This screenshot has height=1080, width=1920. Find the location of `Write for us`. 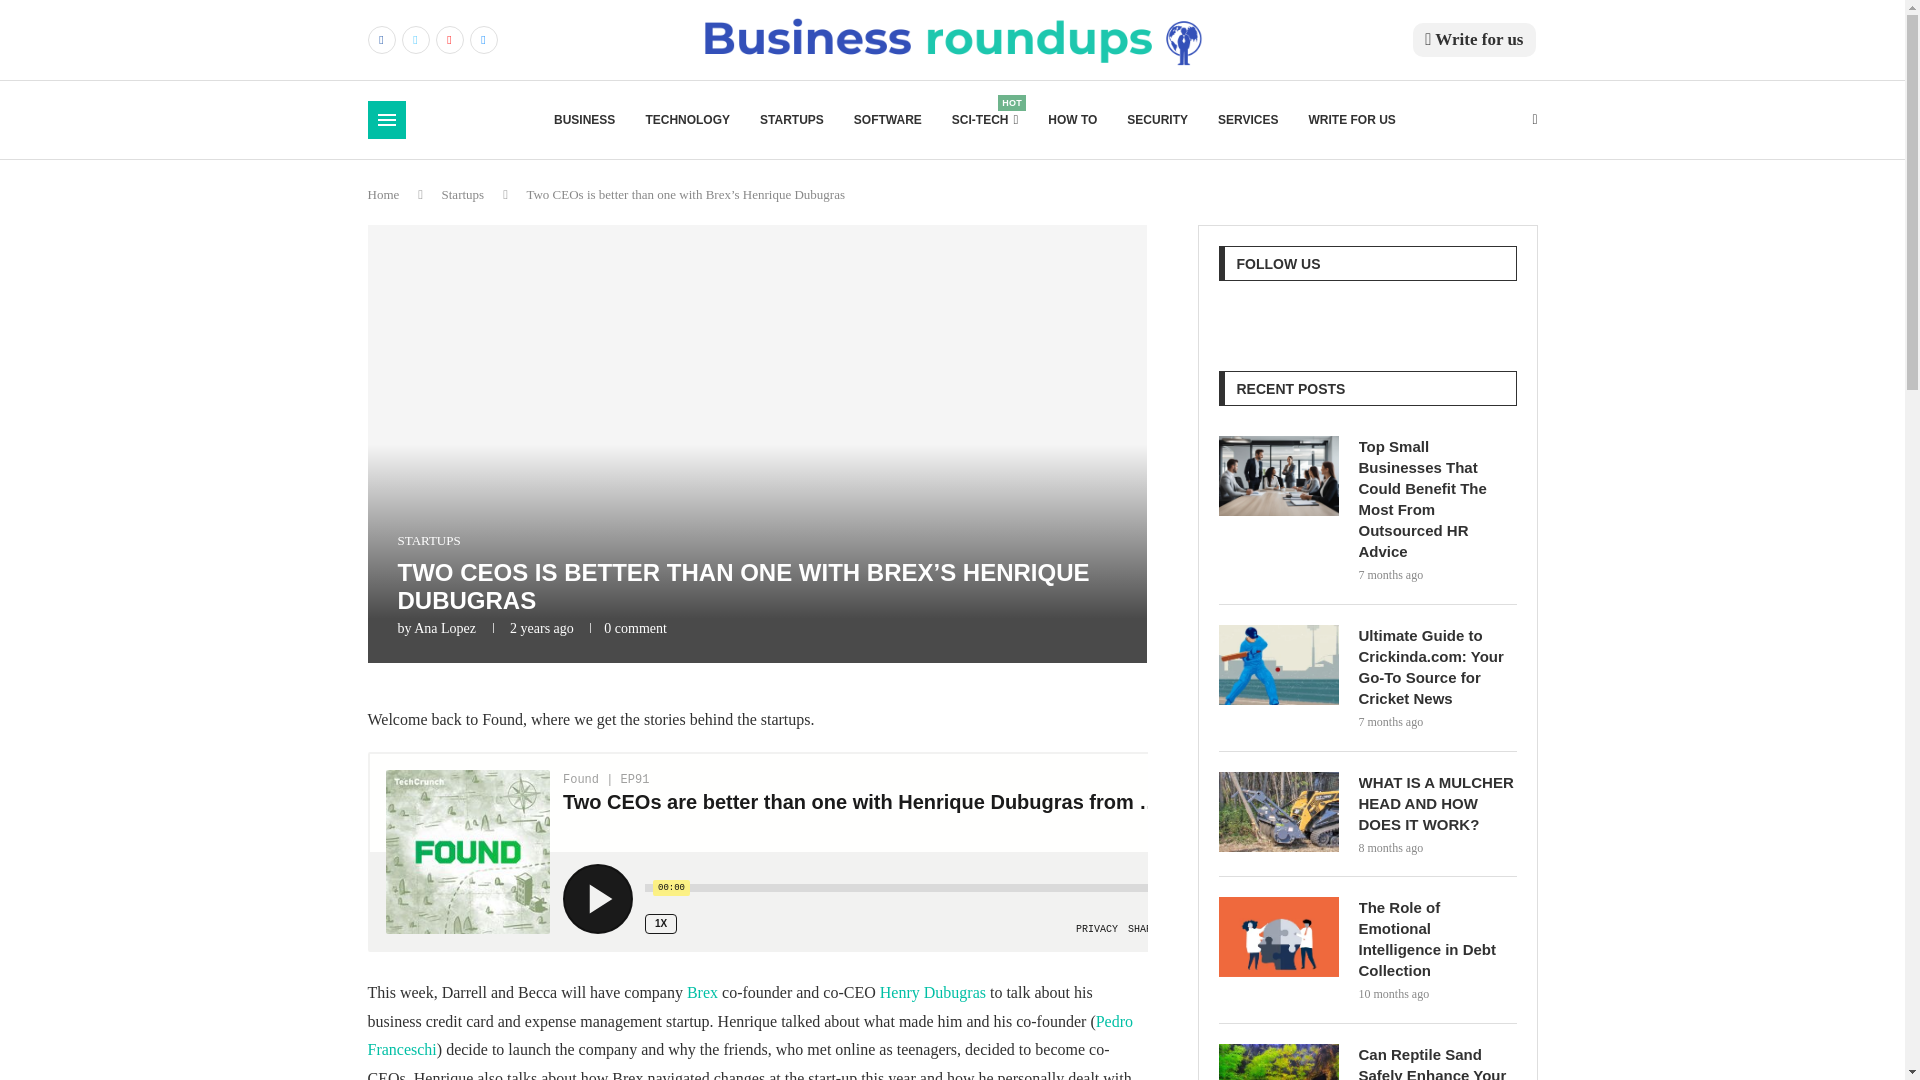

Write for us is located at coordinates (1474, 40).